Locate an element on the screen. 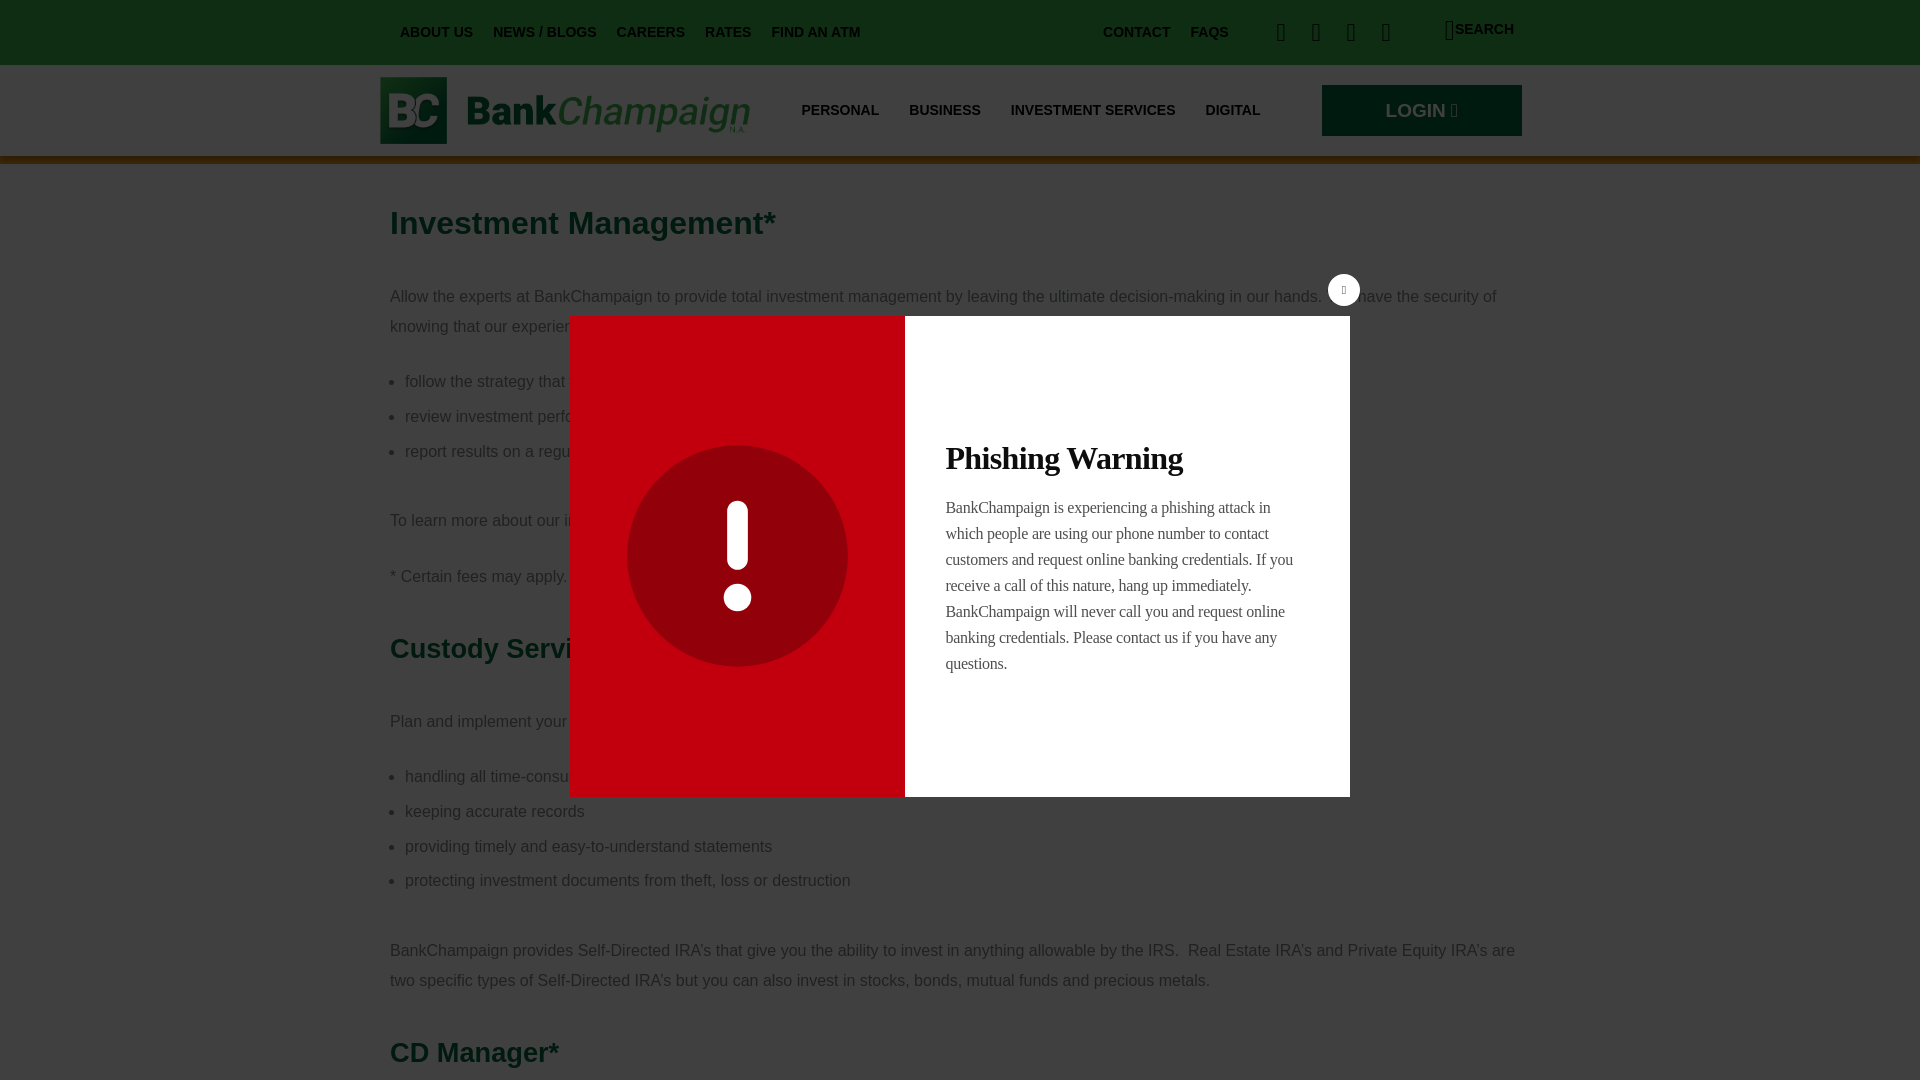 The height and width of the screenshot is (1080, 1920). BUSINESS is located at coordinates (945, 110).